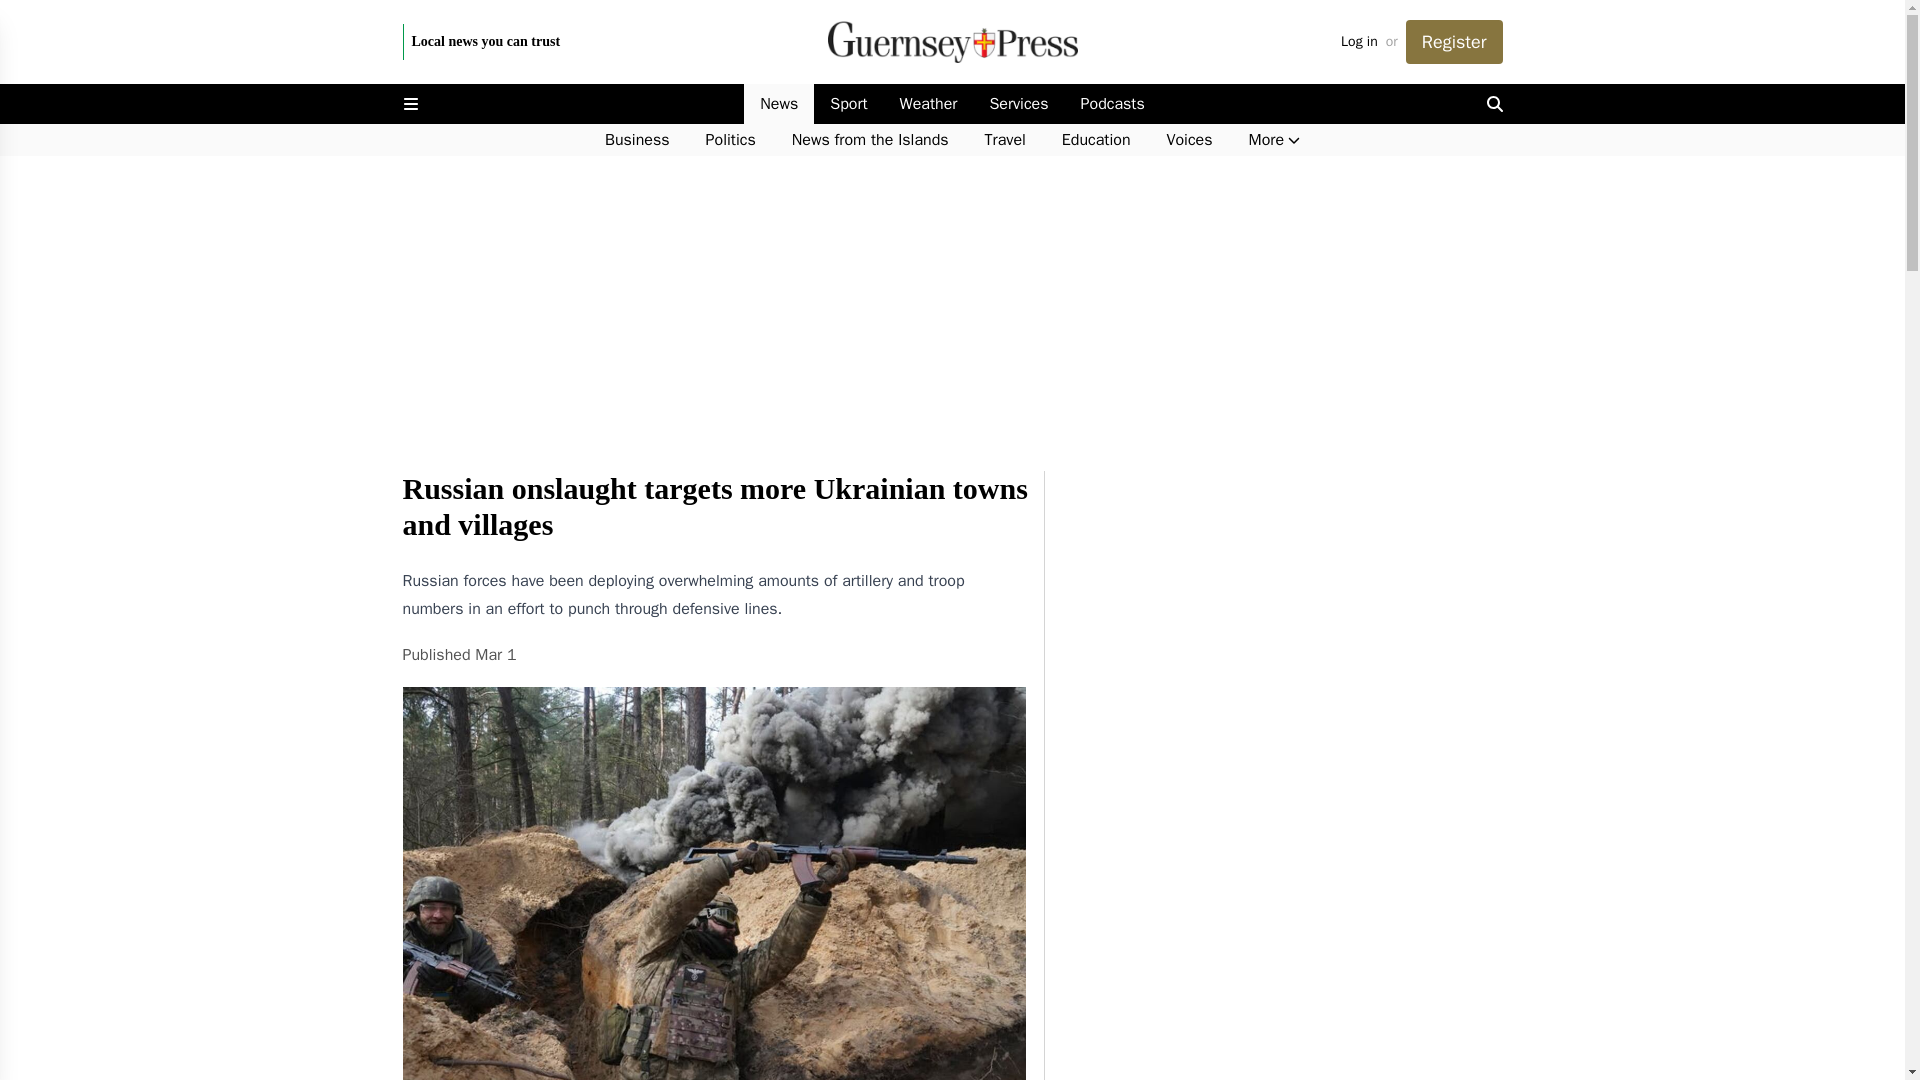 This screenshot has height=1080, width=1920. What do you see at coordinates (848, 104) in the screenshot?
I see `Sport` at bounding box center [848, 104].